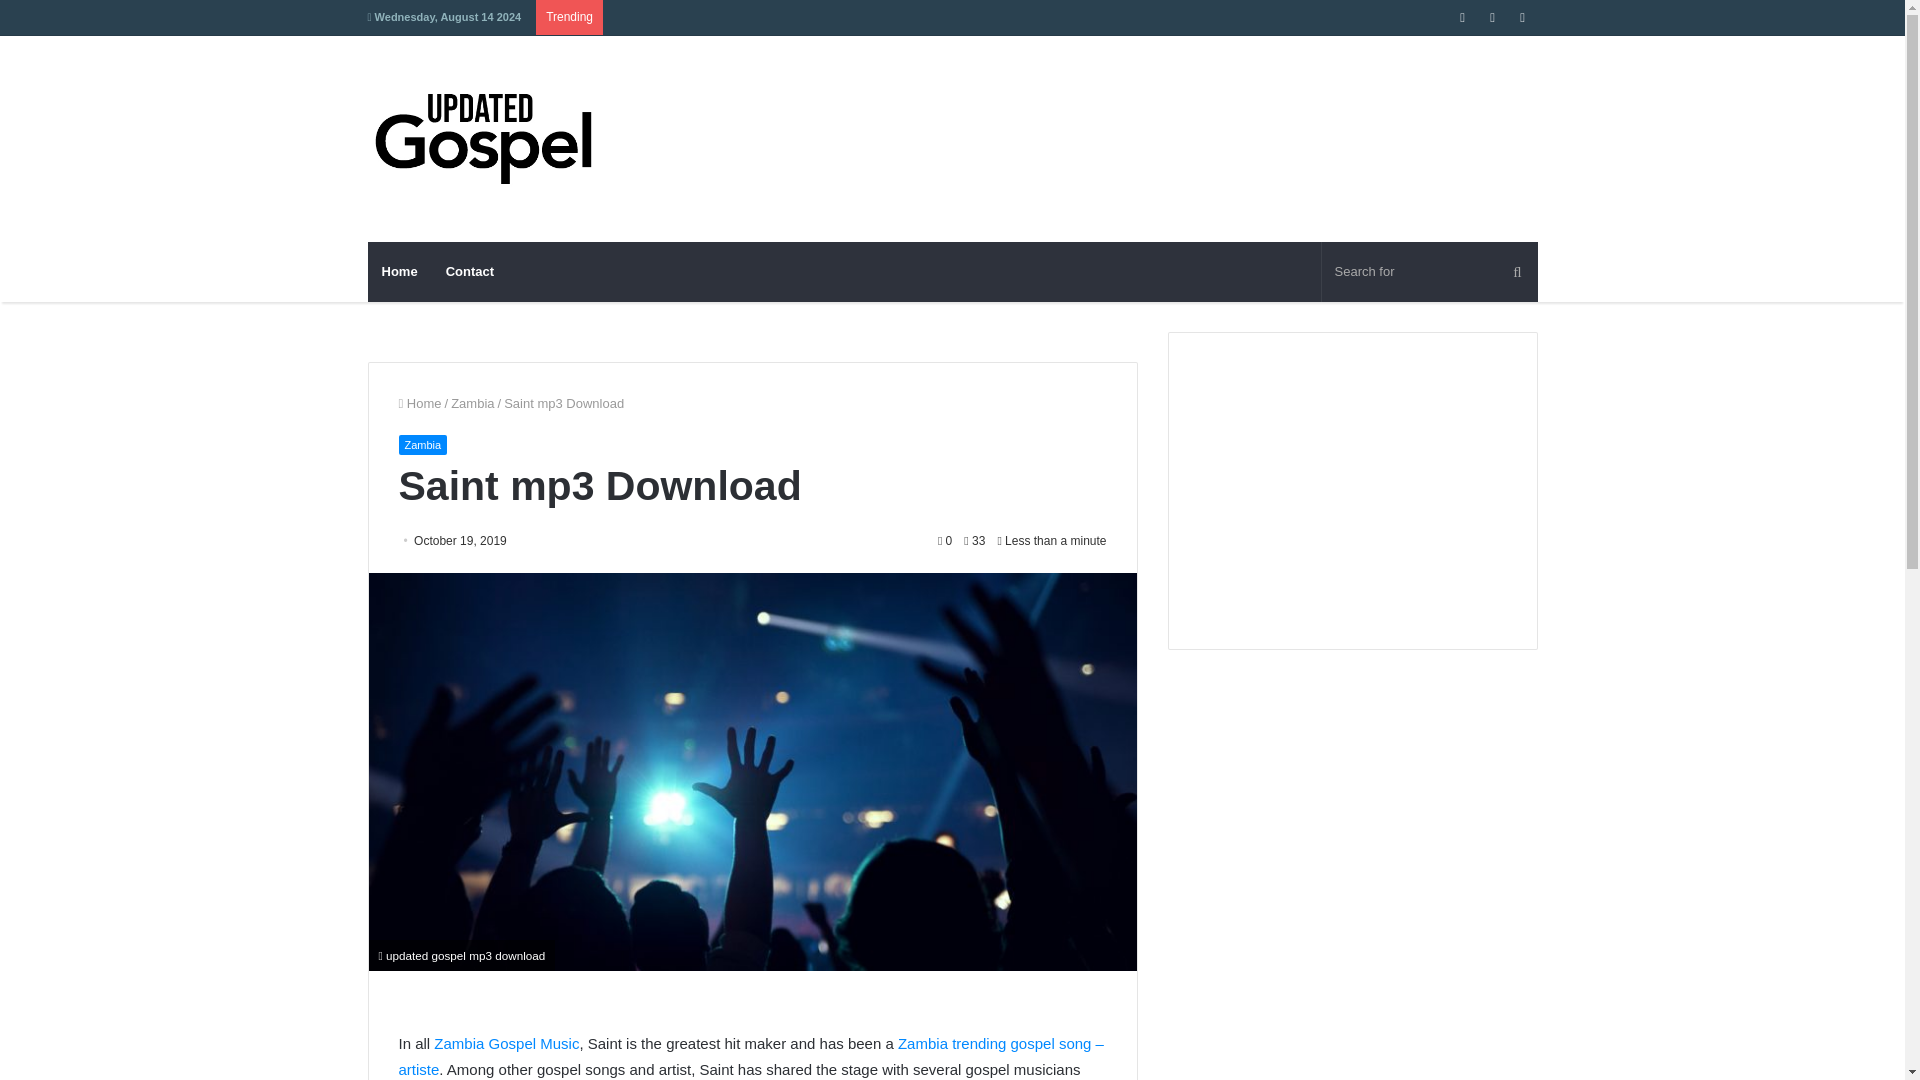 This screenshot has width=1920, height=1080. Describe the element at coordinates (470, 272) in the screenshot. I see `Contact` at that location.